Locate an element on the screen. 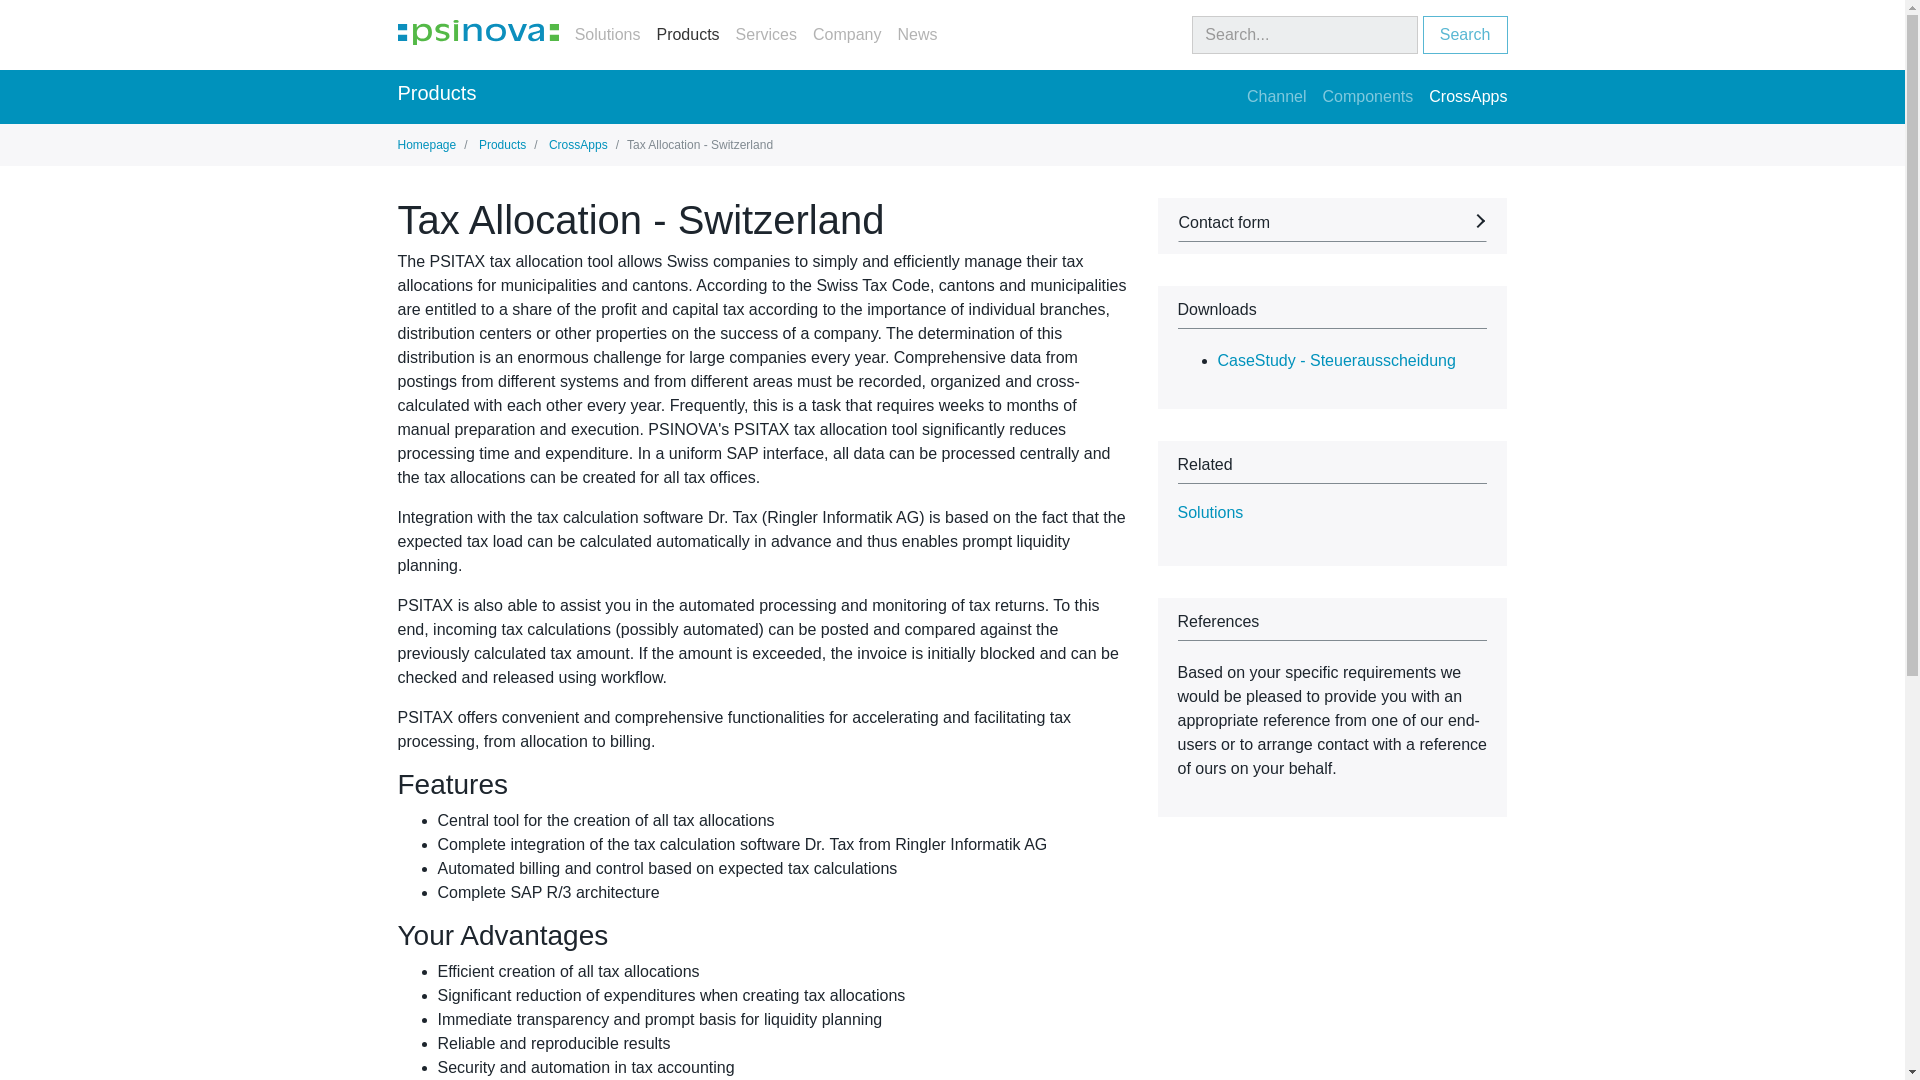 This screenshot has height=1080, width=1920. CaseStudy - Steuerausscheidung is located at coordinates (1336, 360).